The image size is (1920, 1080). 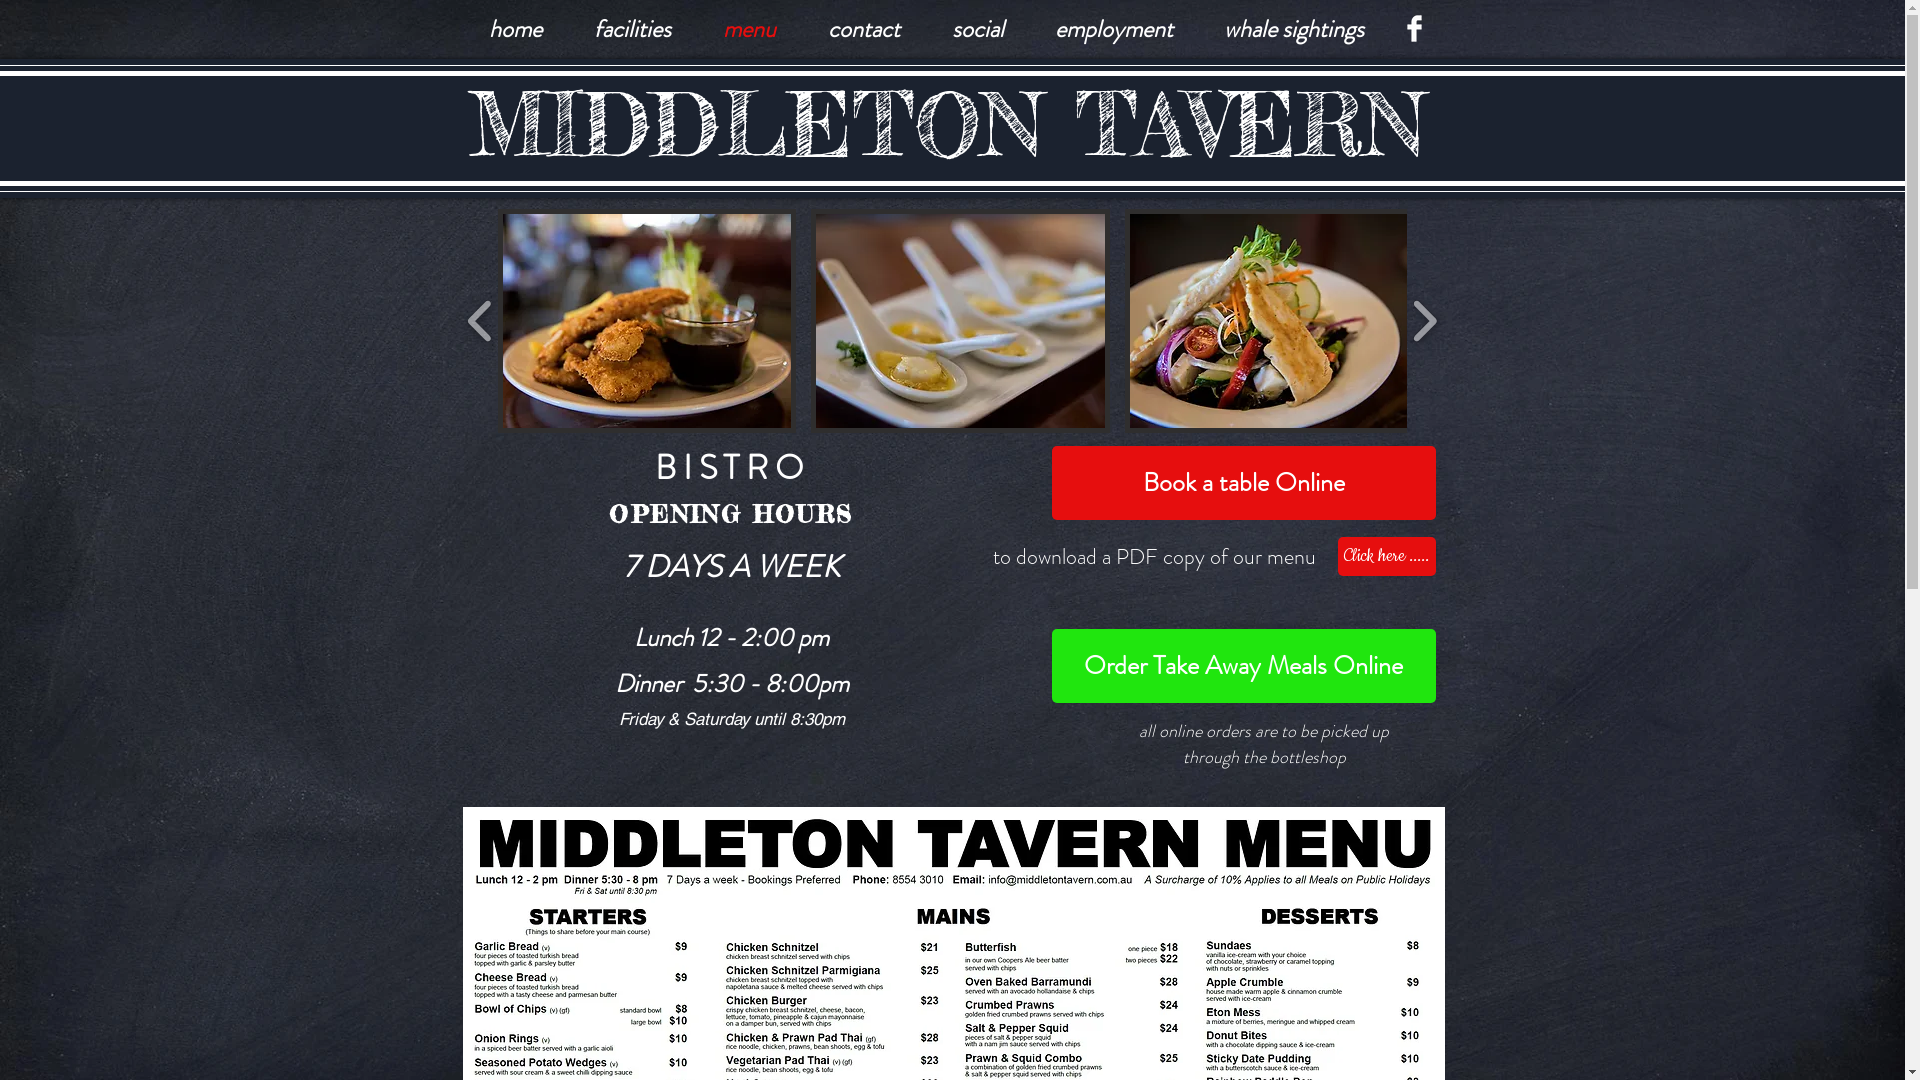 What do you see at coordinates (1114, 29) in the screenshot?
I see `employment` at bounding box center [1114, 29].